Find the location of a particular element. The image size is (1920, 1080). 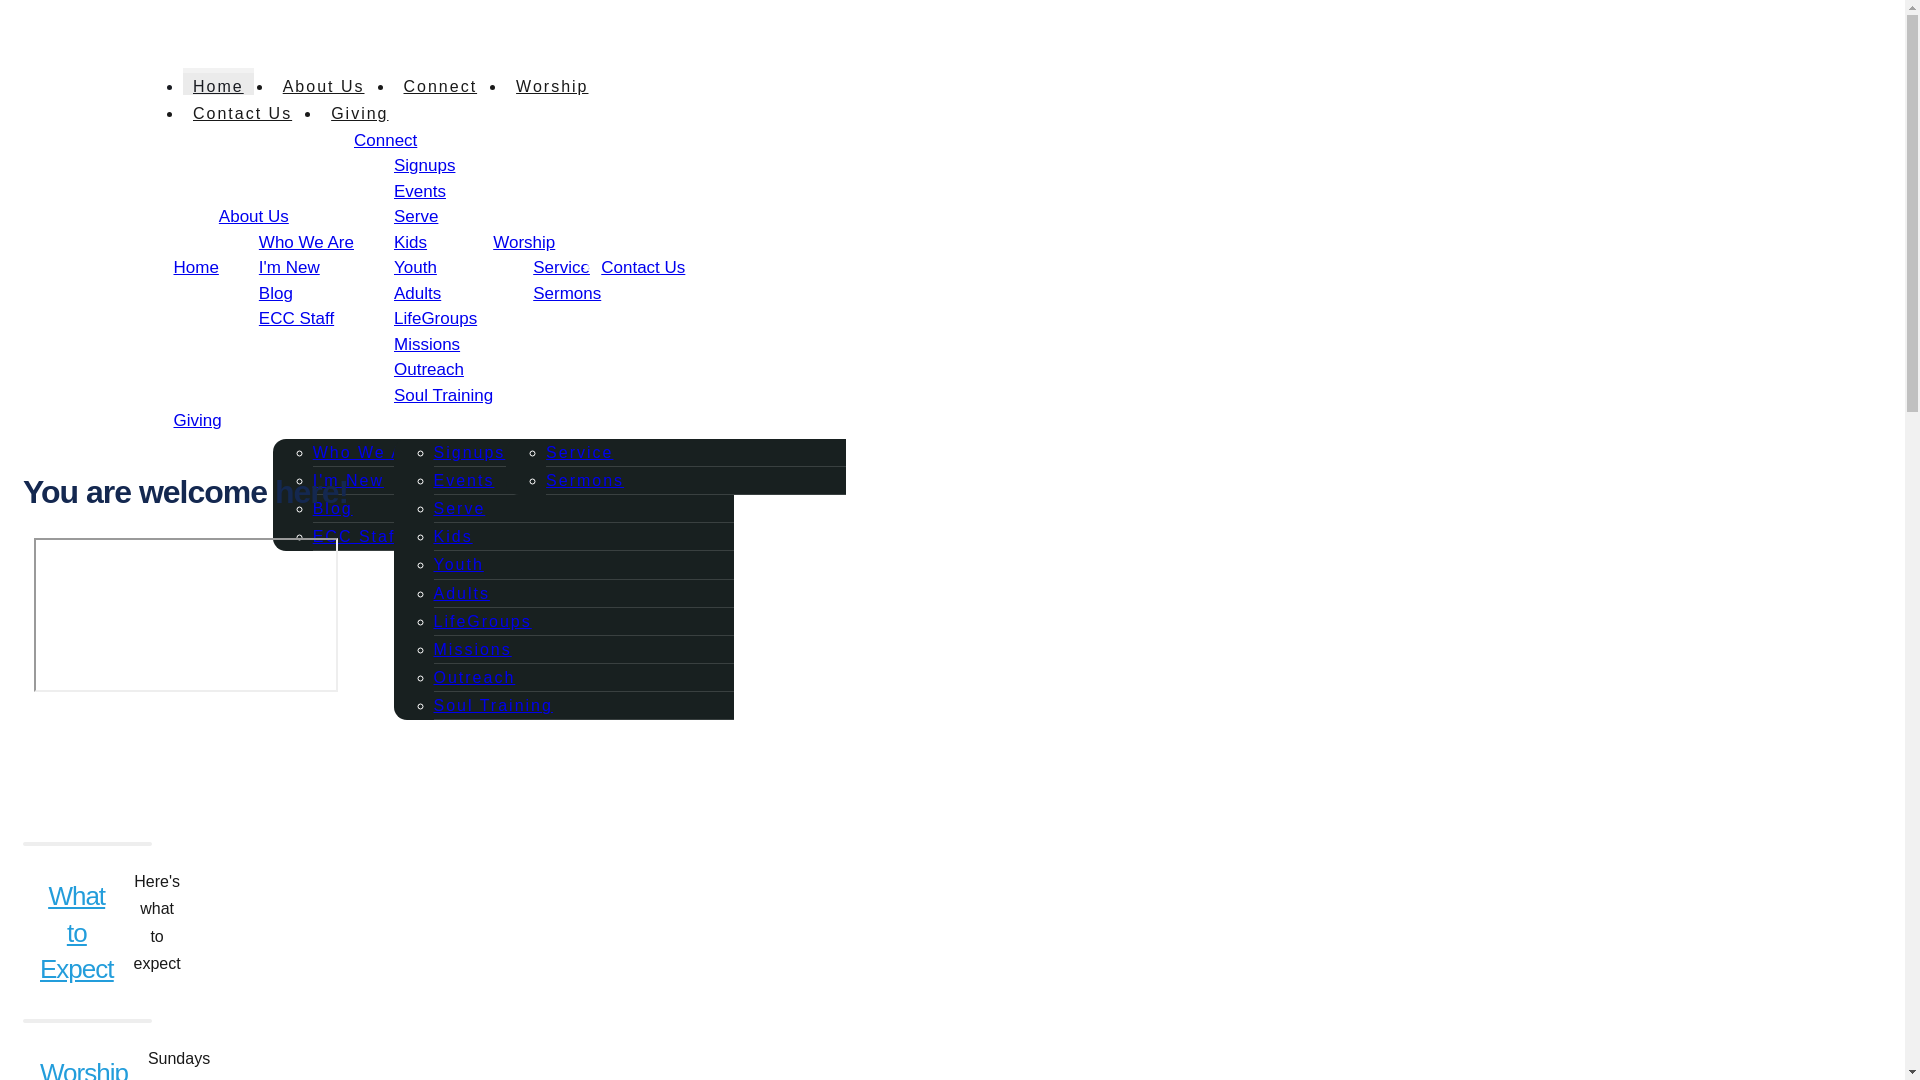

Kids is located at coordinates (452, 536).